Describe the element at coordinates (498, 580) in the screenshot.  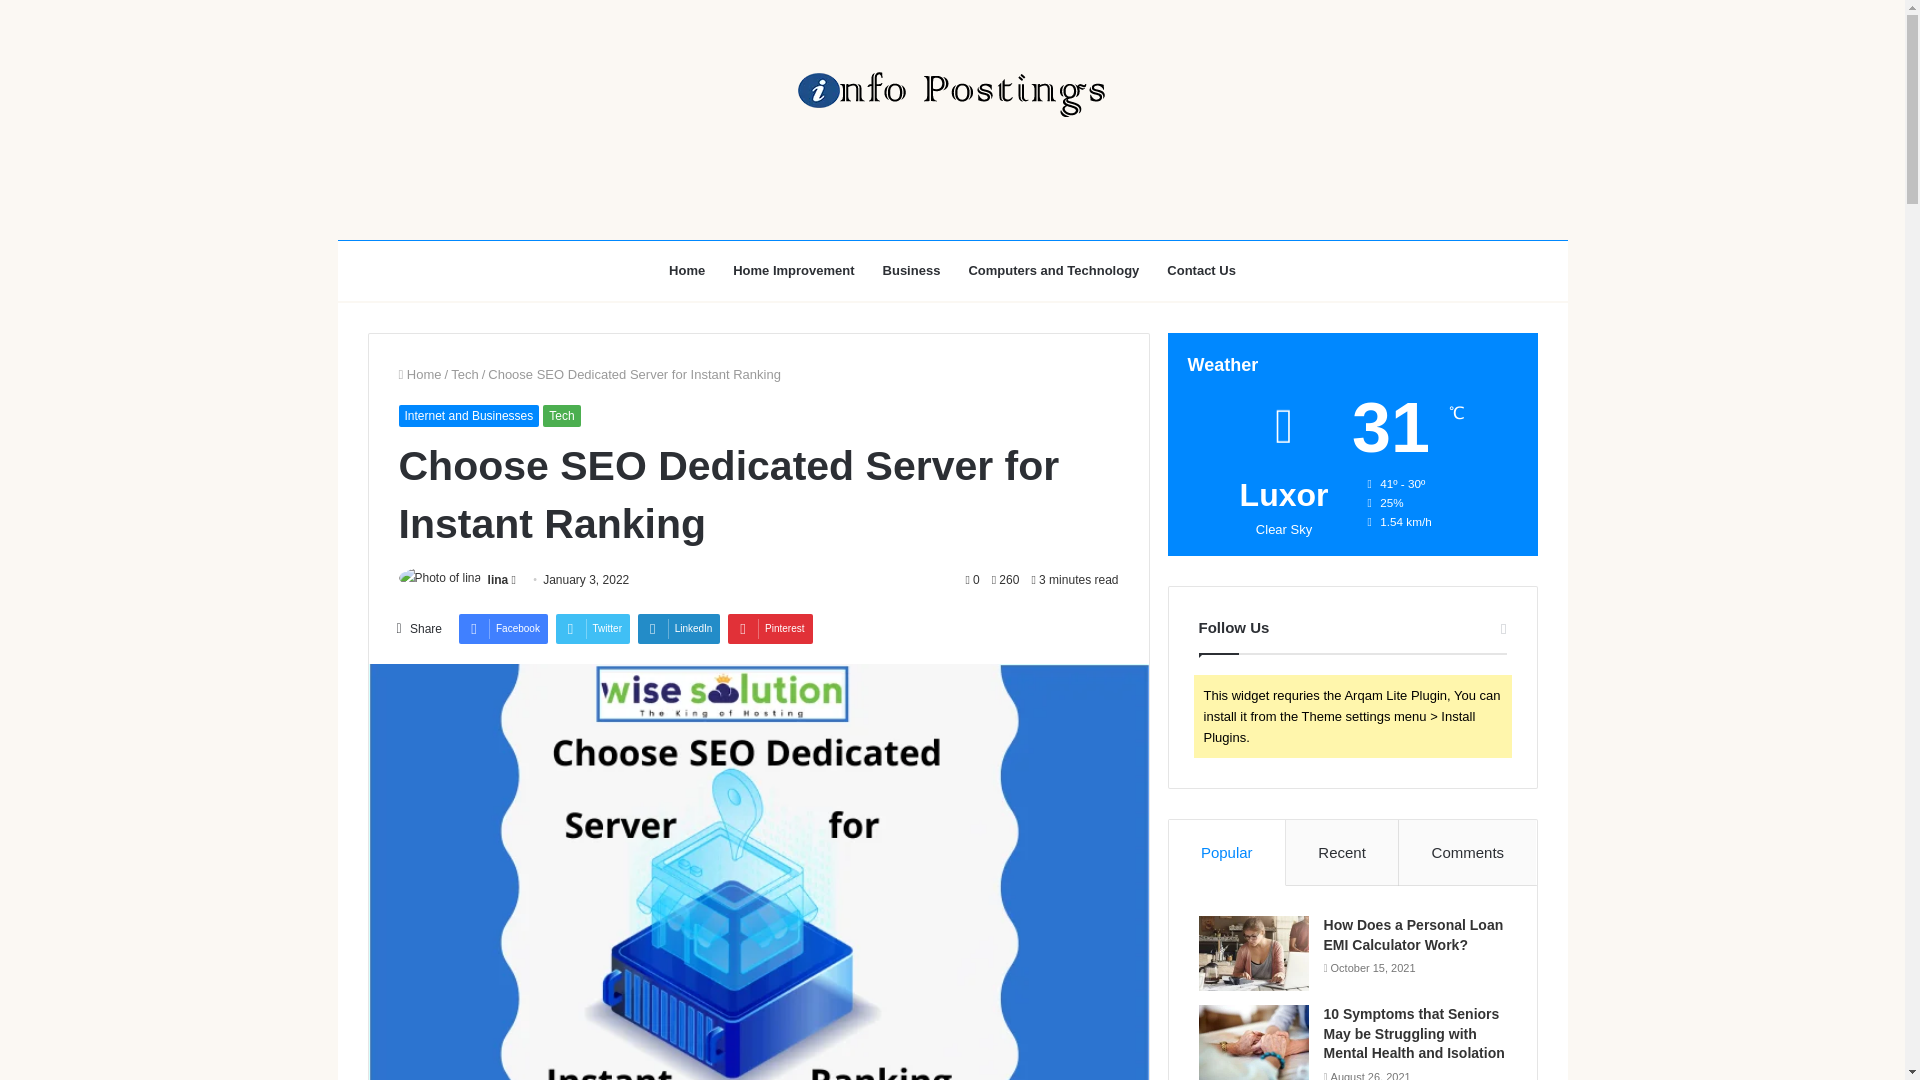
I see `lina` at that location.